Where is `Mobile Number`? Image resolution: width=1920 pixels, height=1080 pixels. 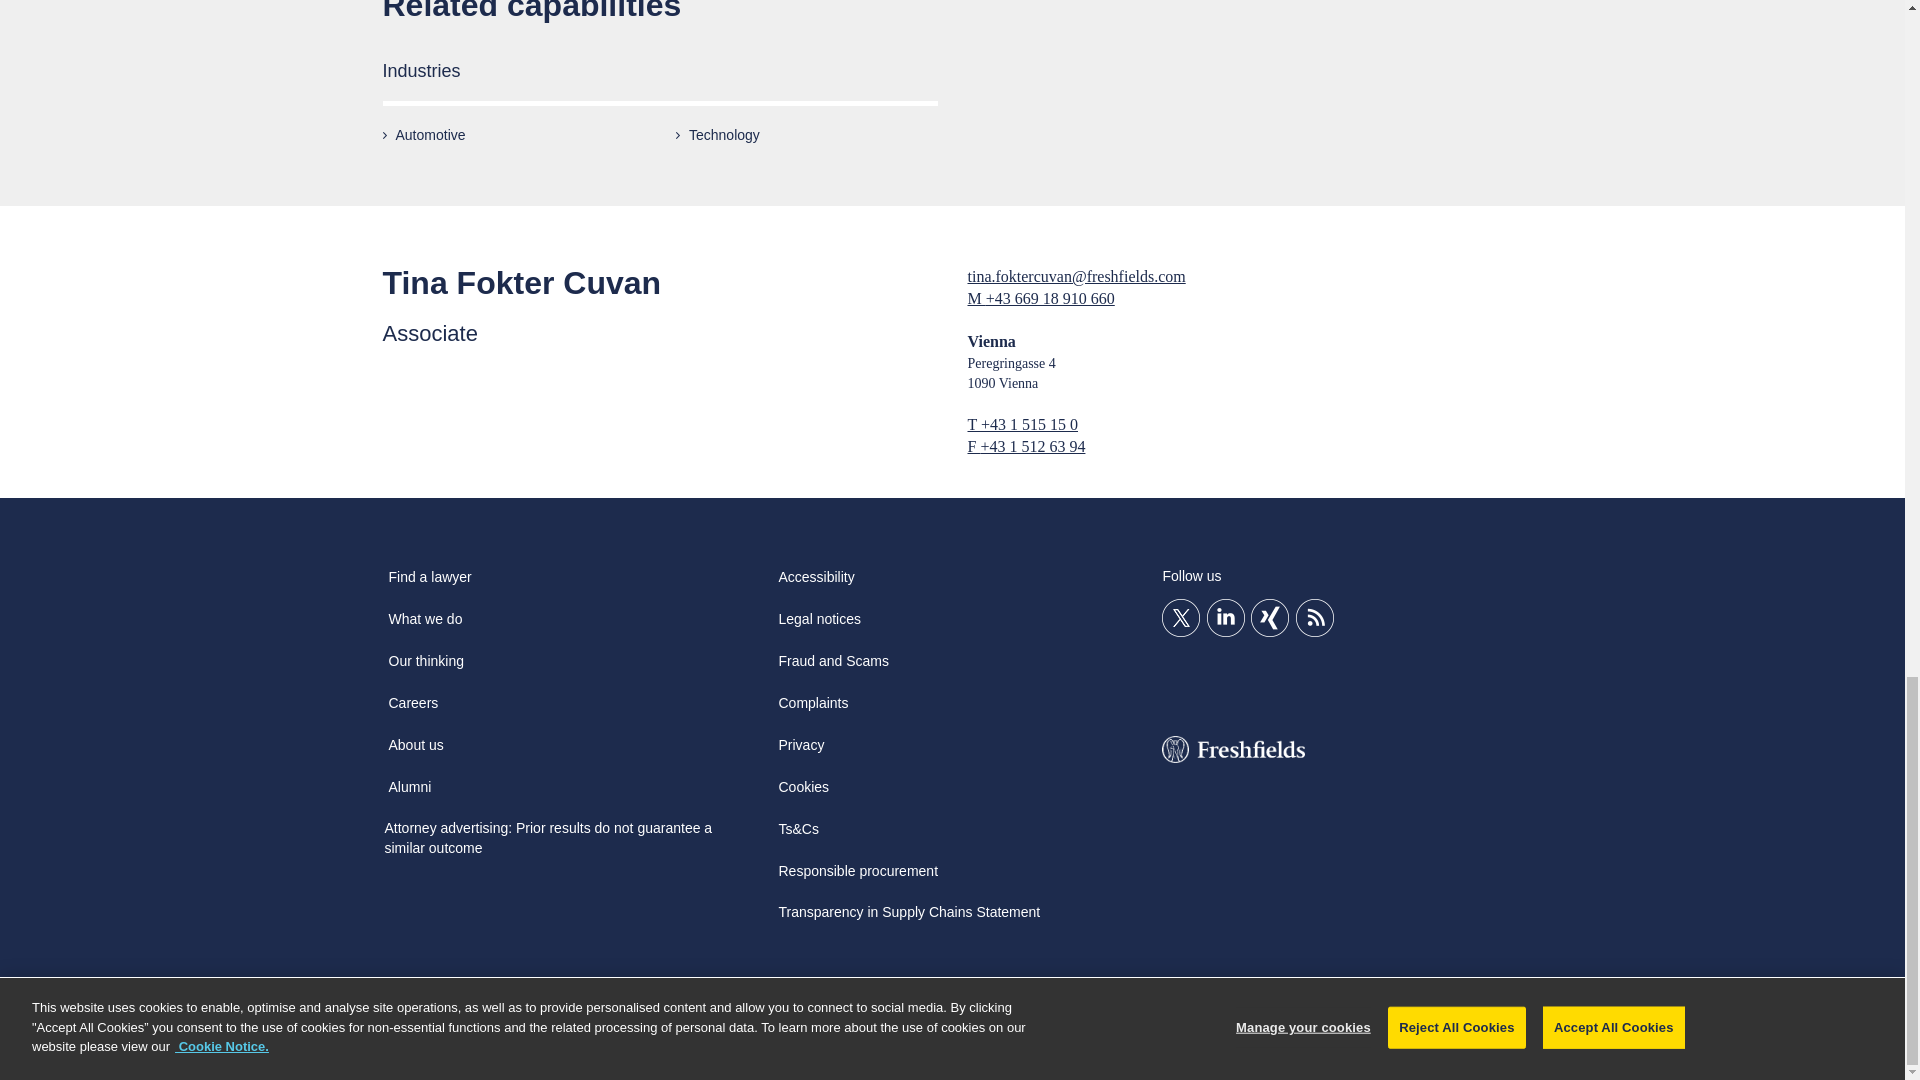
Mobile Number is located at coordinates (976, 298).